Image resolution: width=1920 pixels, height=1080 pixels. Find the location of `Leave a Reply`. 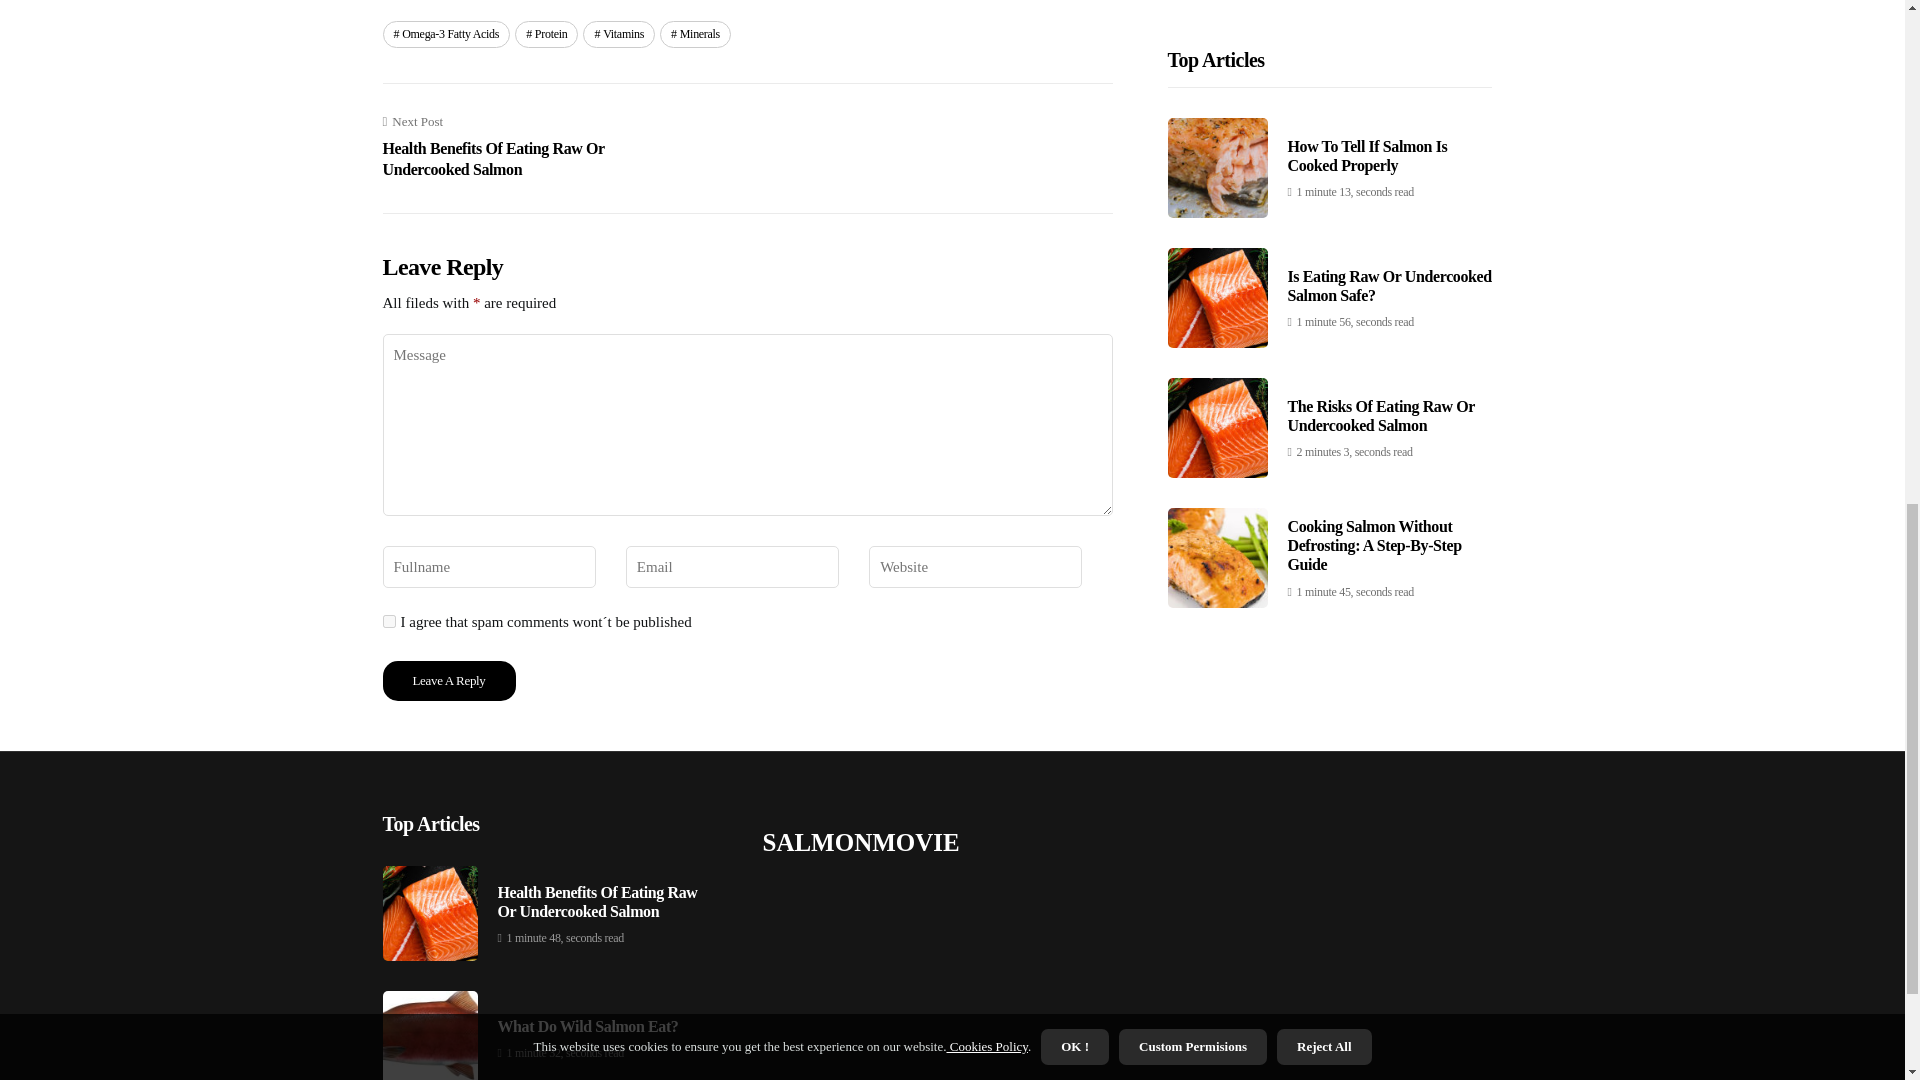

Leave a Reply is located at coordinates (448, 680).